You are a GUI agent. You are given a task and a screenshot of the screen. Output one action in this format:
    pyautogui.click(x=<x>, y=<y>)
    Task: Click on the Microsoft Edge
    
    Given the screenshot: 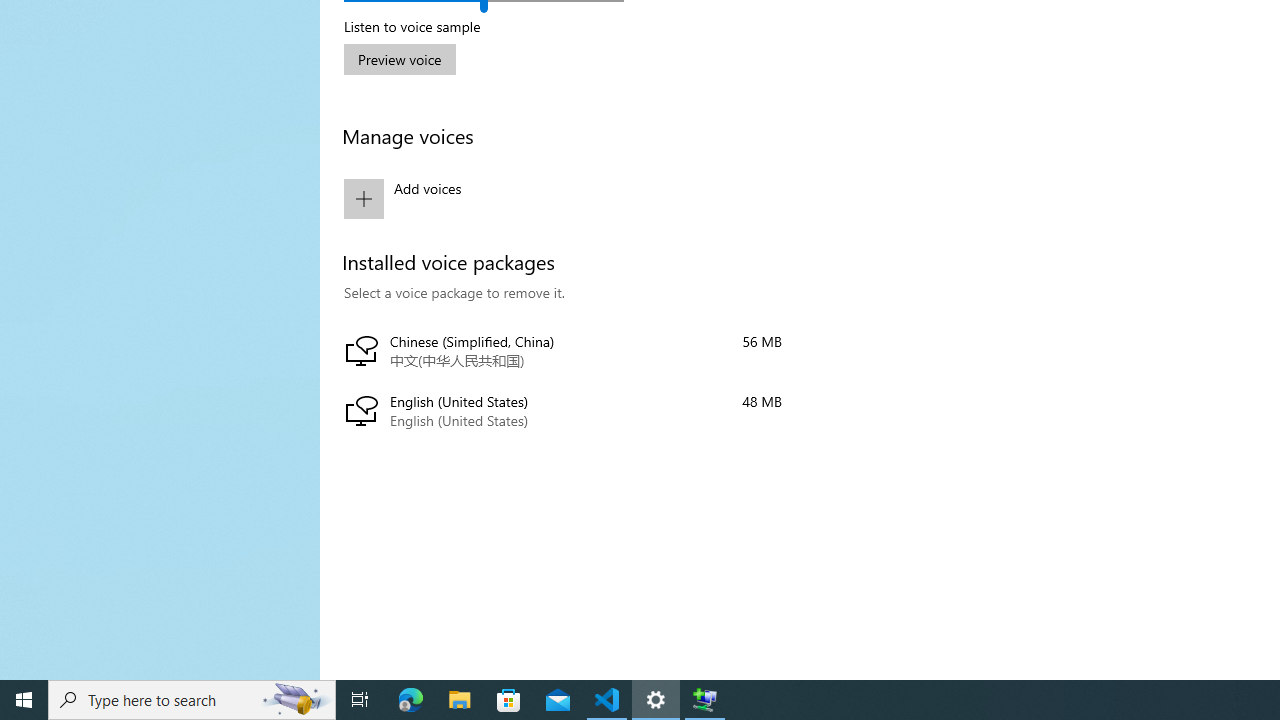 What is the action you would take?
    pyautogui.click(x=411, y=700)
    